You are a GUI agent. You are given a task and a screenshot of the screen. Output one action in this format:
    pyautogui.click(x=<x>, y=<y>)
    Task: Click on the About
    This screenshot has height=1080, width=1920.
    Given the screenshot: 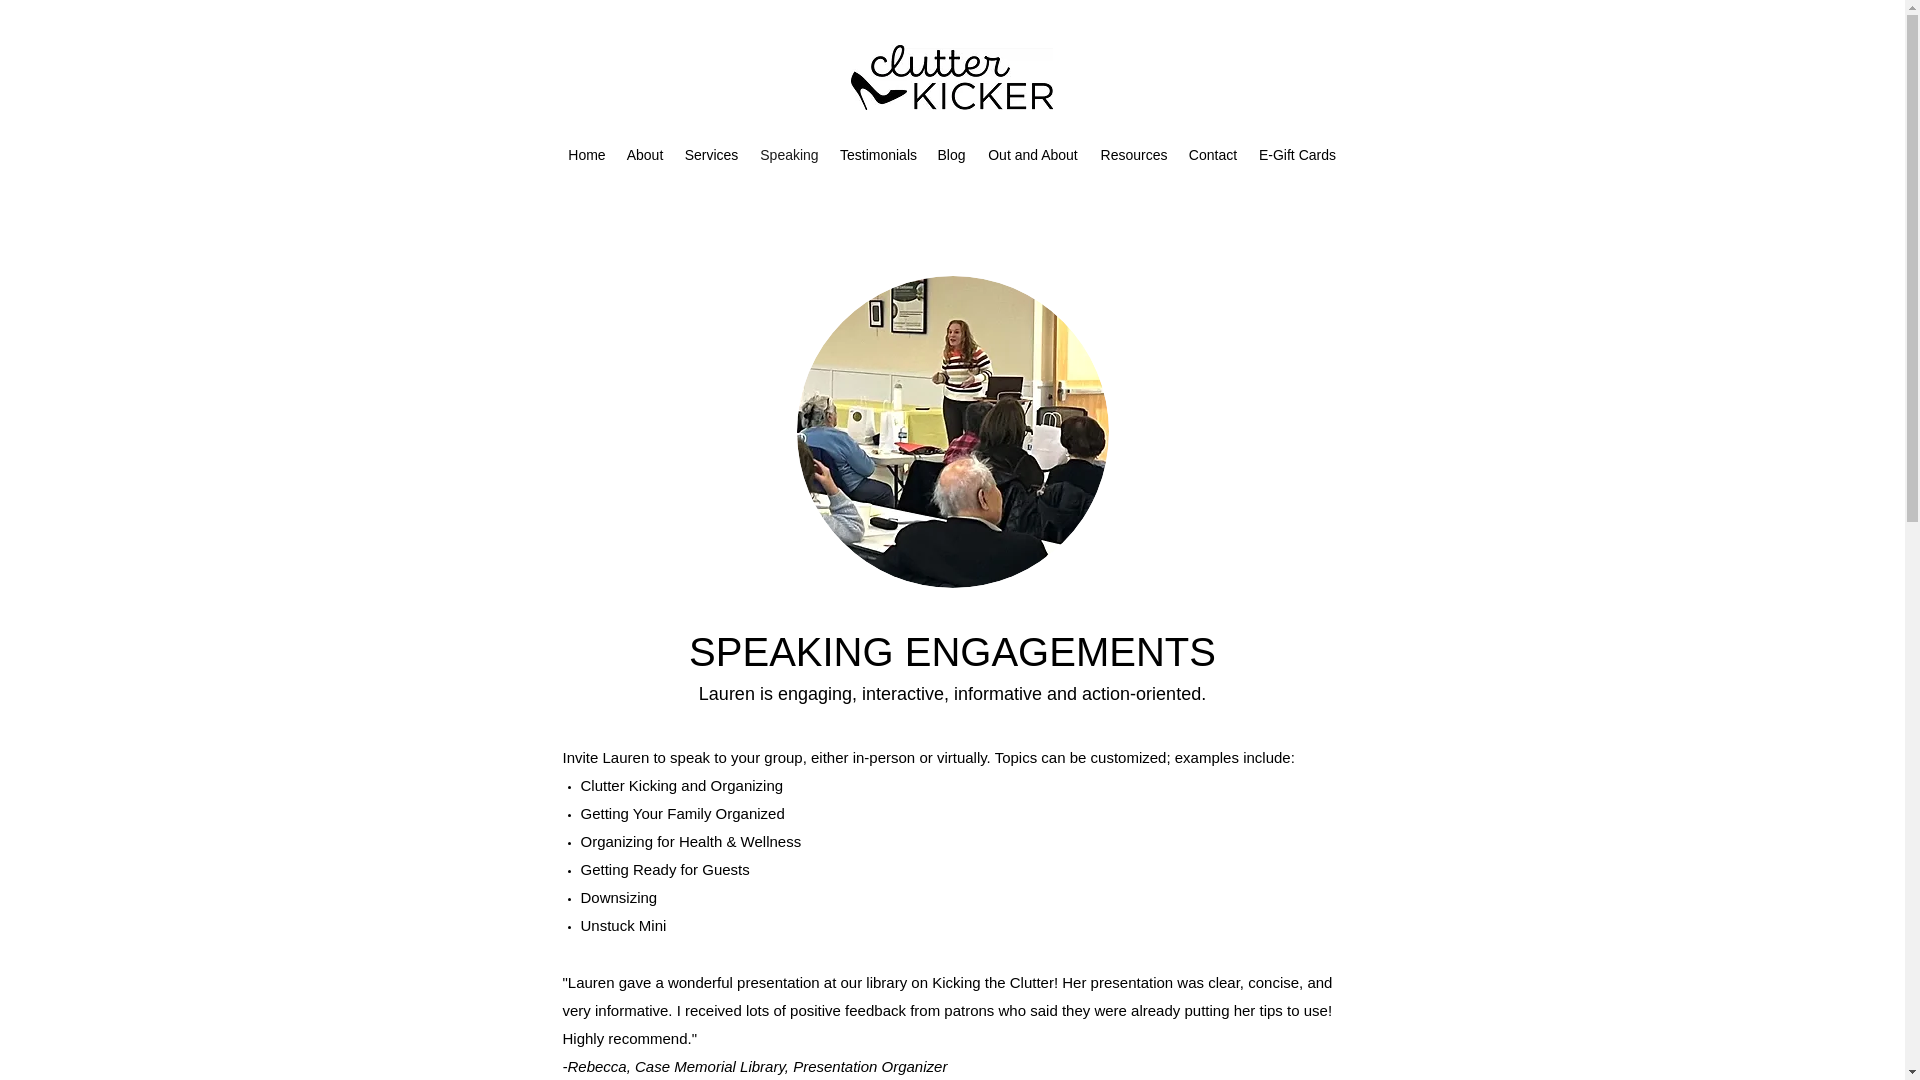 What is the action you would take?
    pyautogui.click(x=644, y=154)
    